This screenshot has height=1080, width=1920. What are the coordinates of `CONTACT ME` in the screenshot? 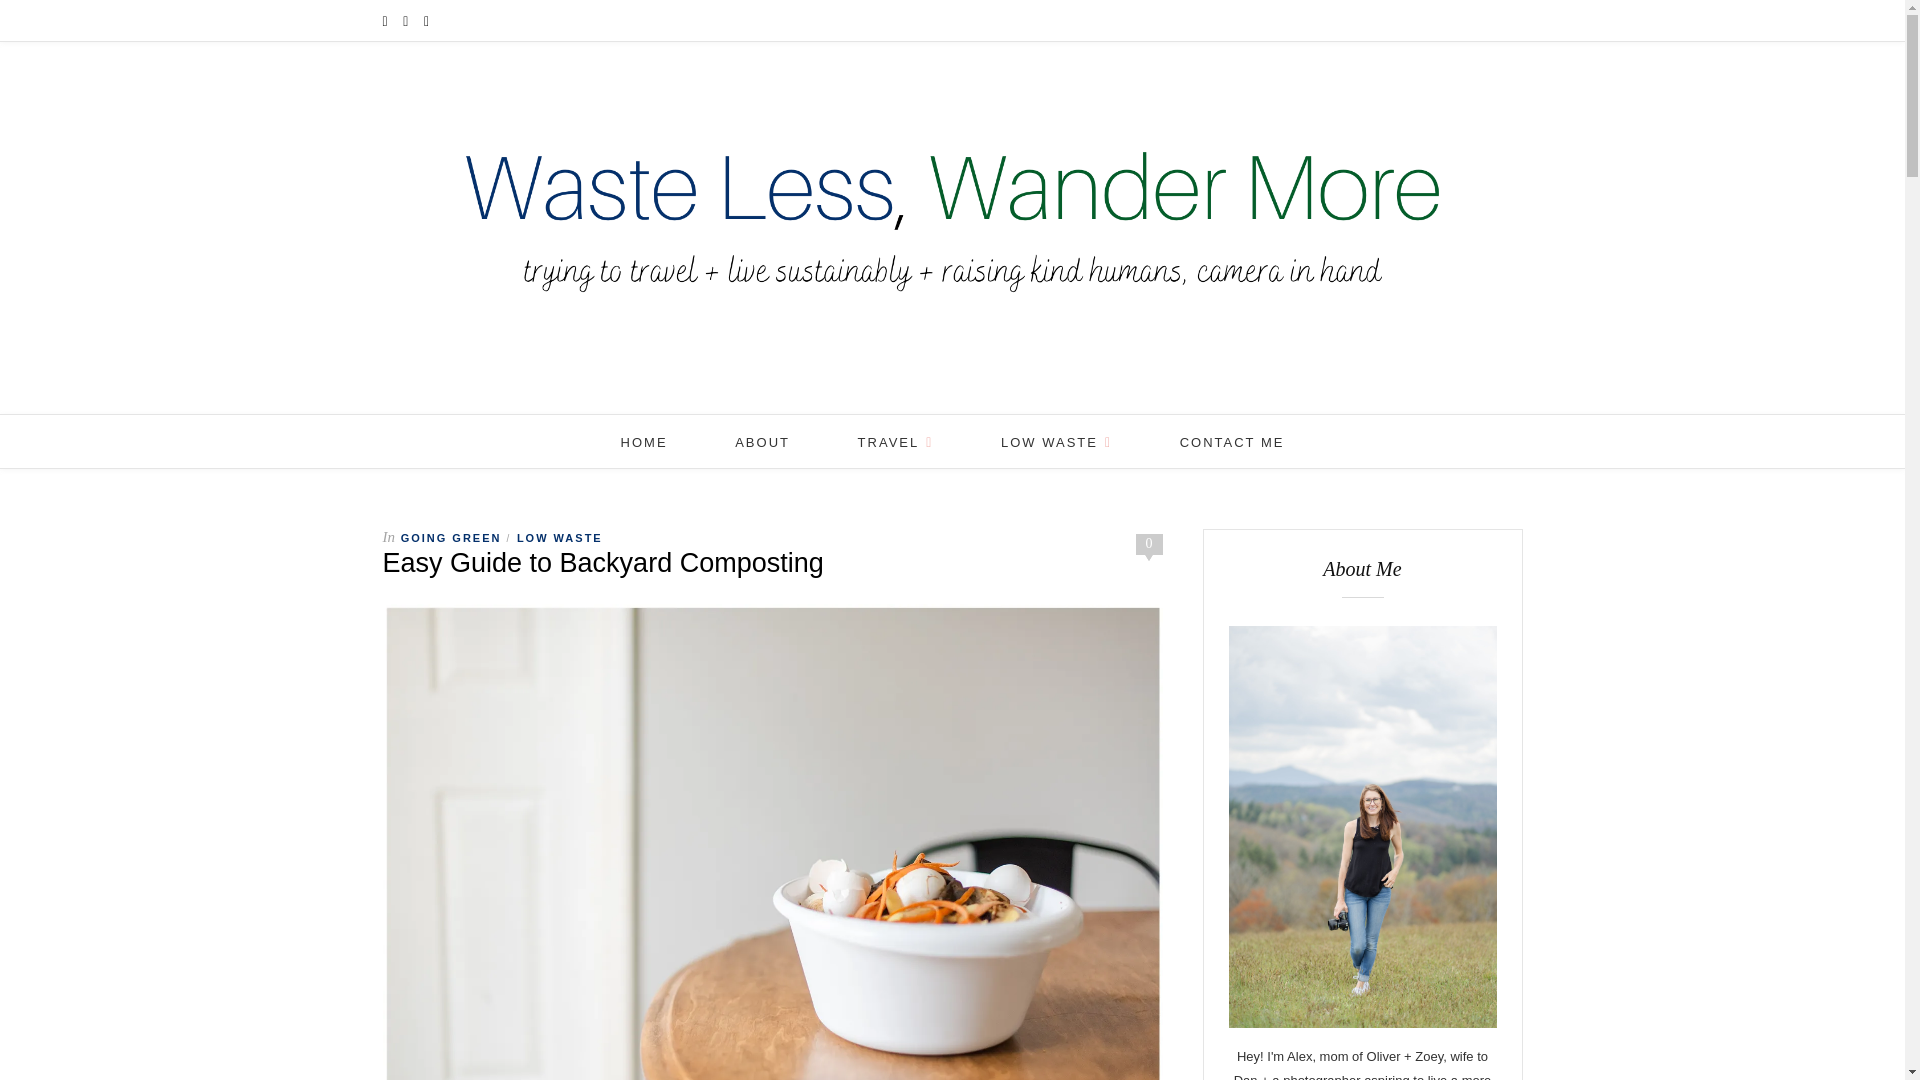 It's located at (1232, 442).